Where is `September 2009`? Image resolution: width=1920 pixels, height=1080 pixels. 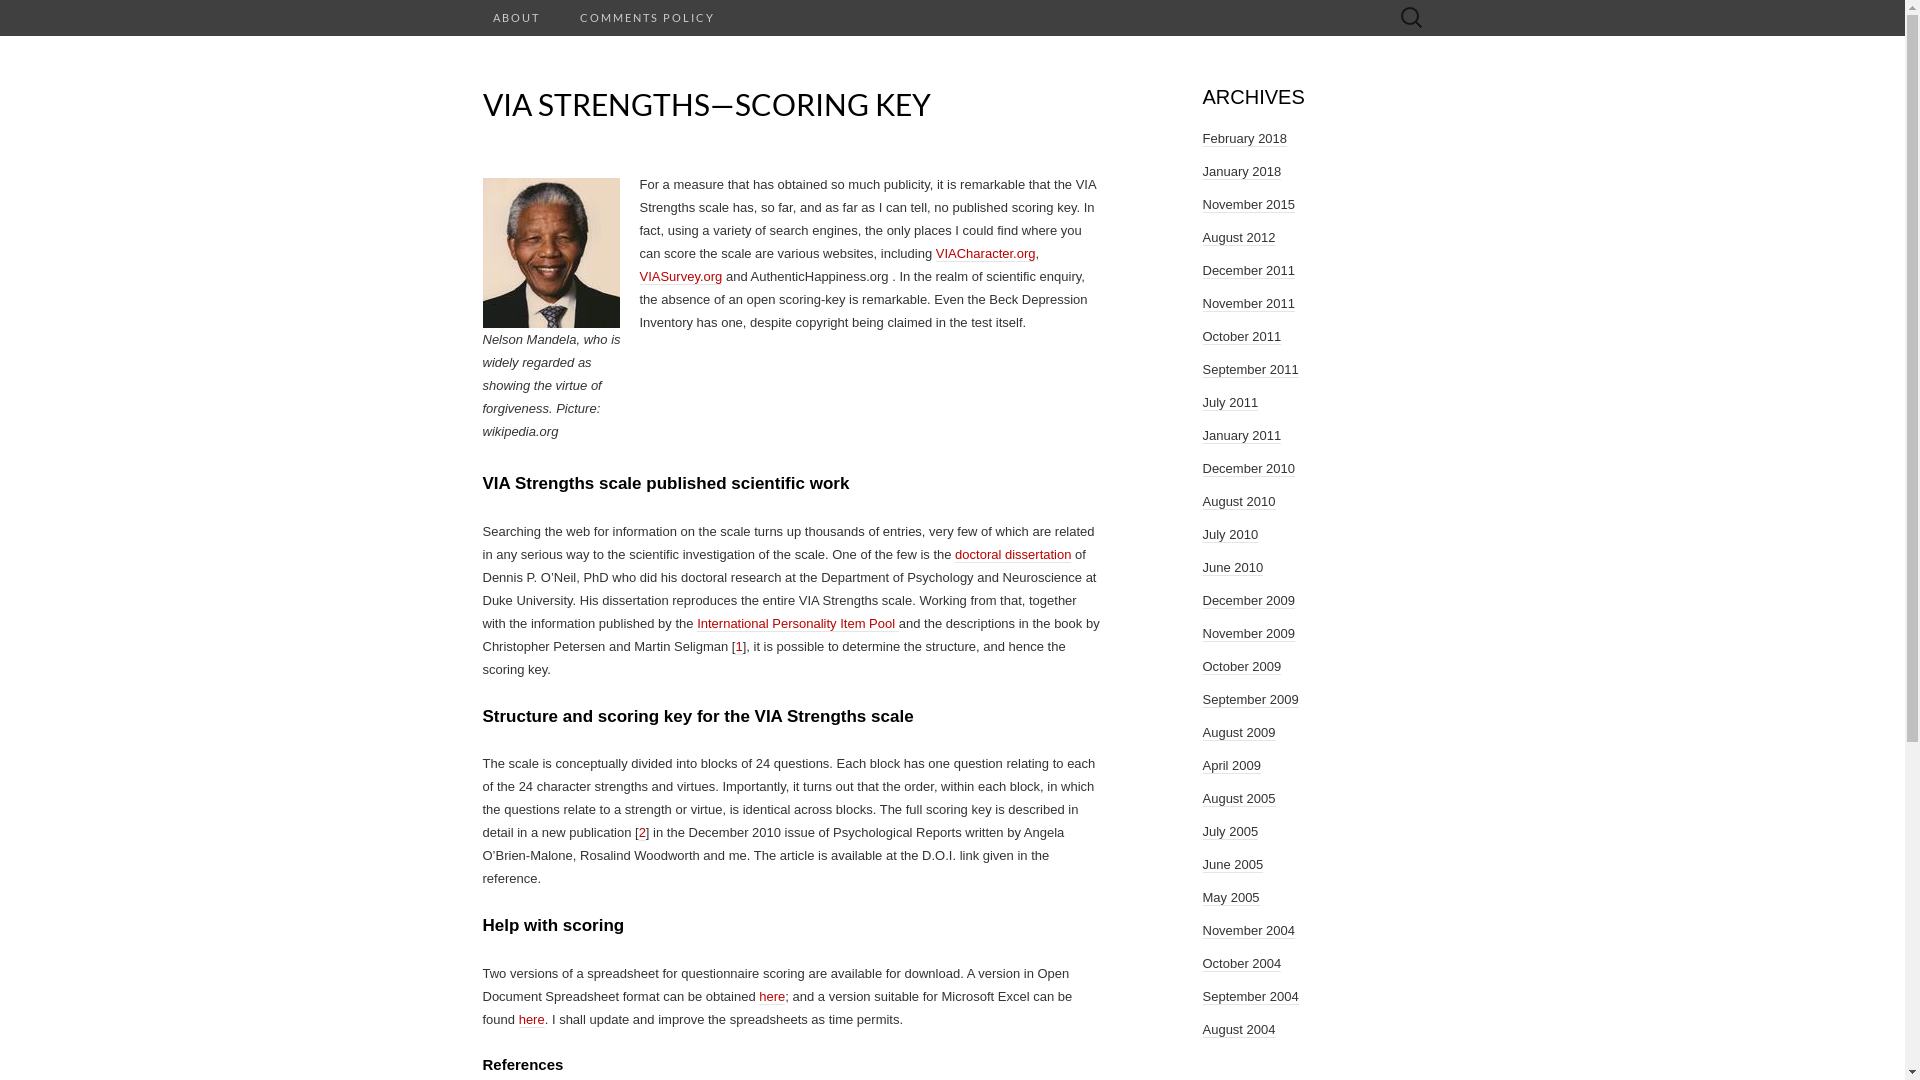
September 2009 is located at coordinates (1250, 700).